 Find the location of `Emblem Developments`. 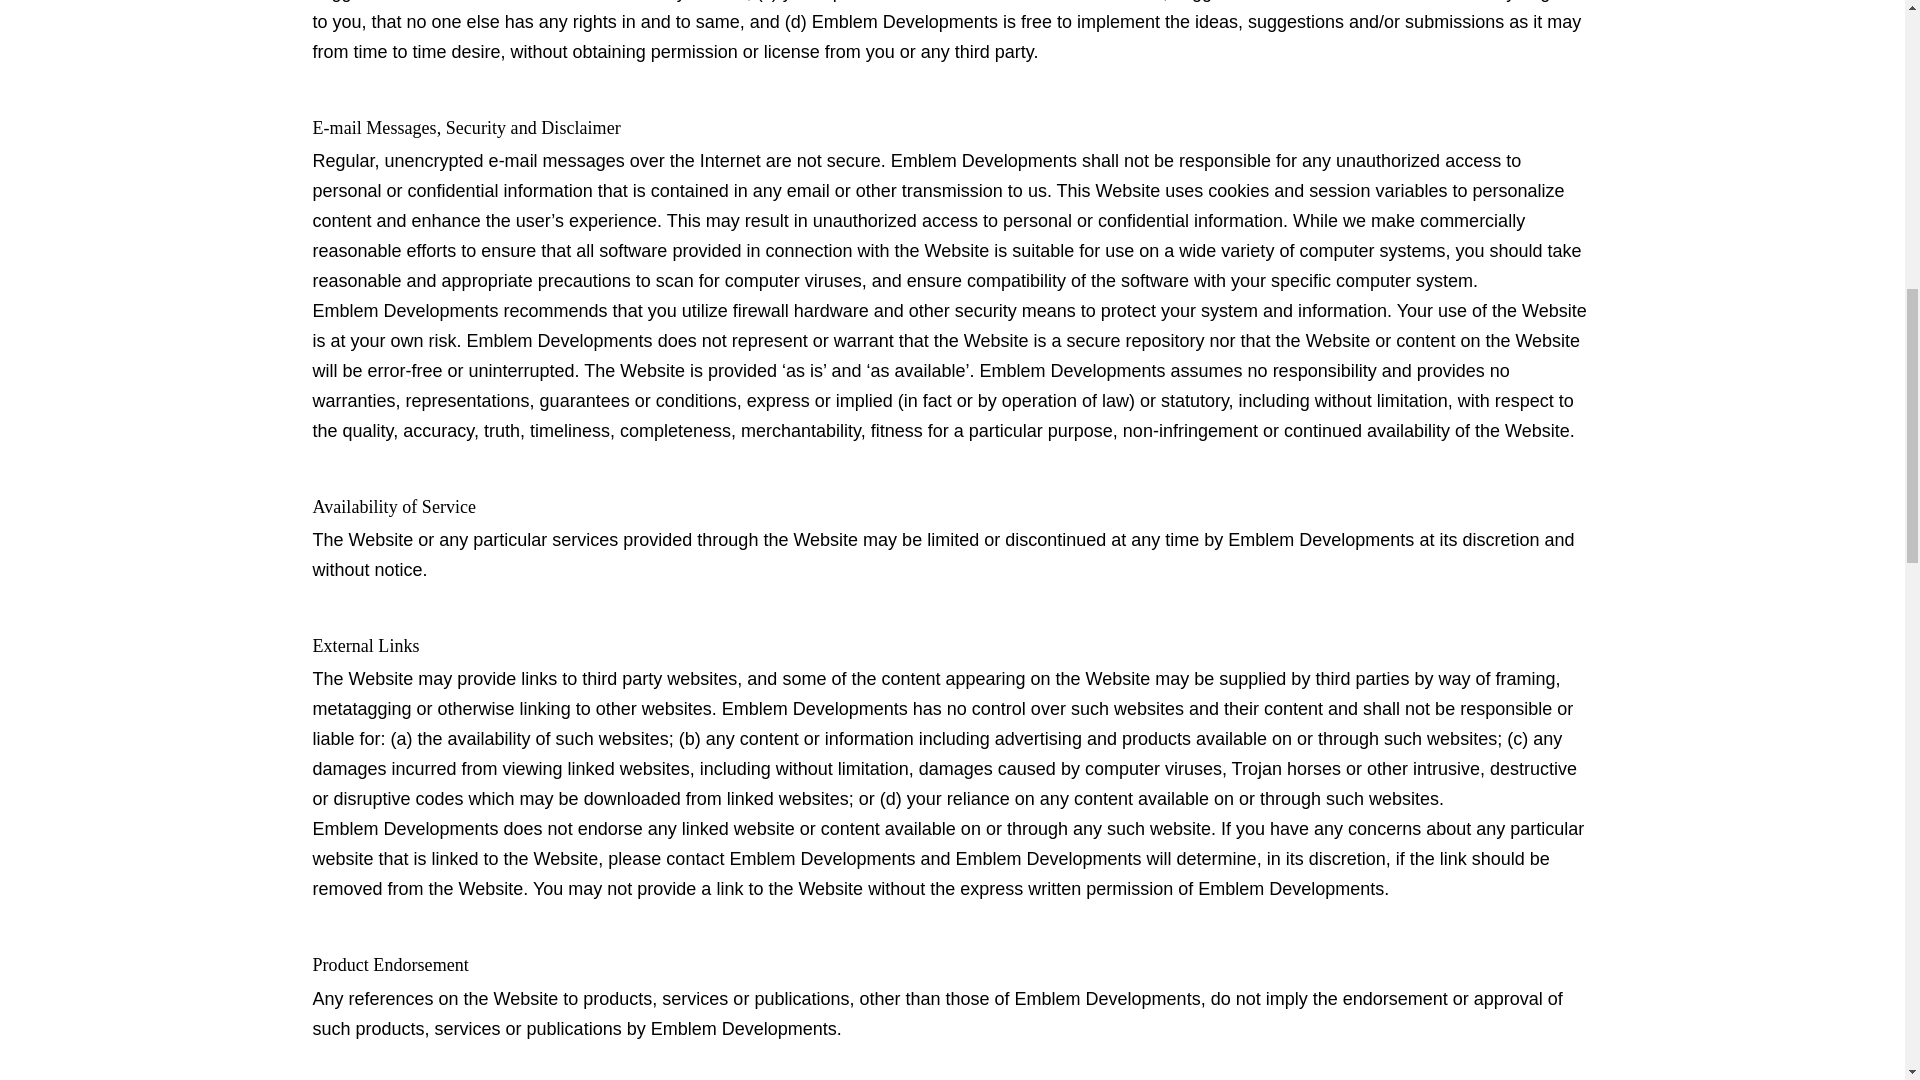

Emblem Developments is located at coordinates (905, 21).